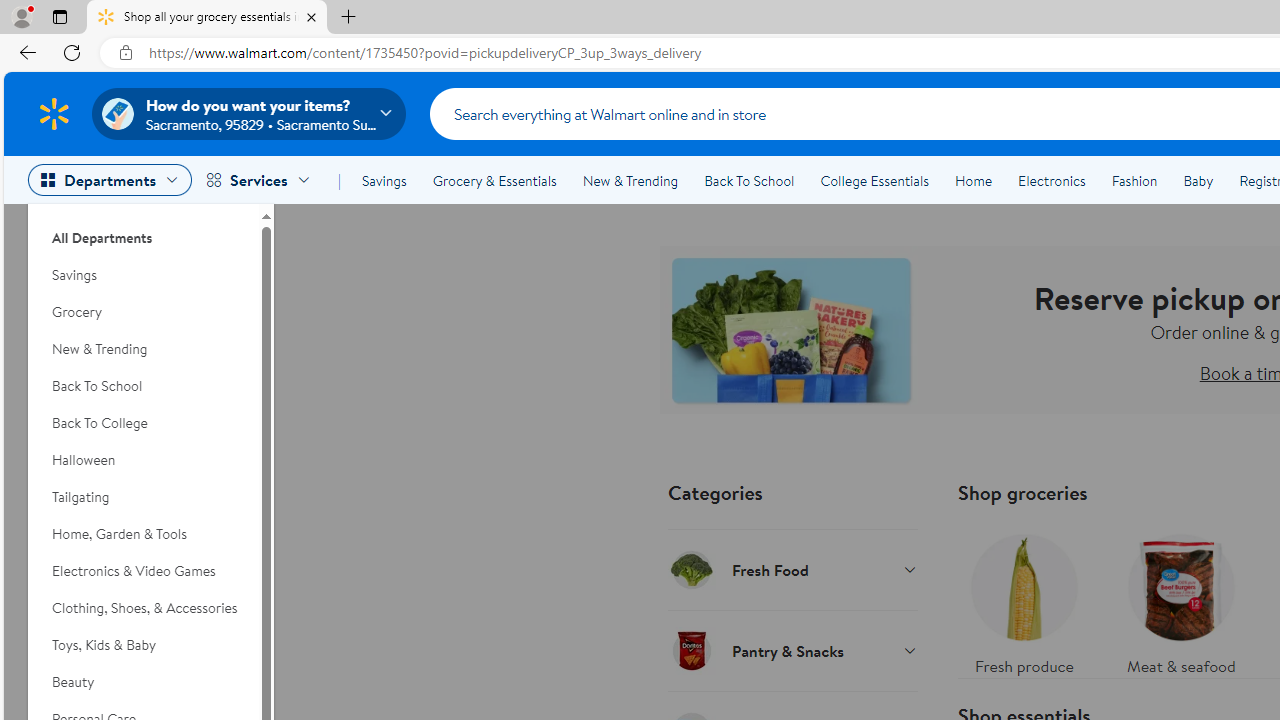 The height and width of the screenshot is (720, 1280). Describe the element at coordinates (1180, 600) in the screenshot. I see `Meat & seafood` at that location.